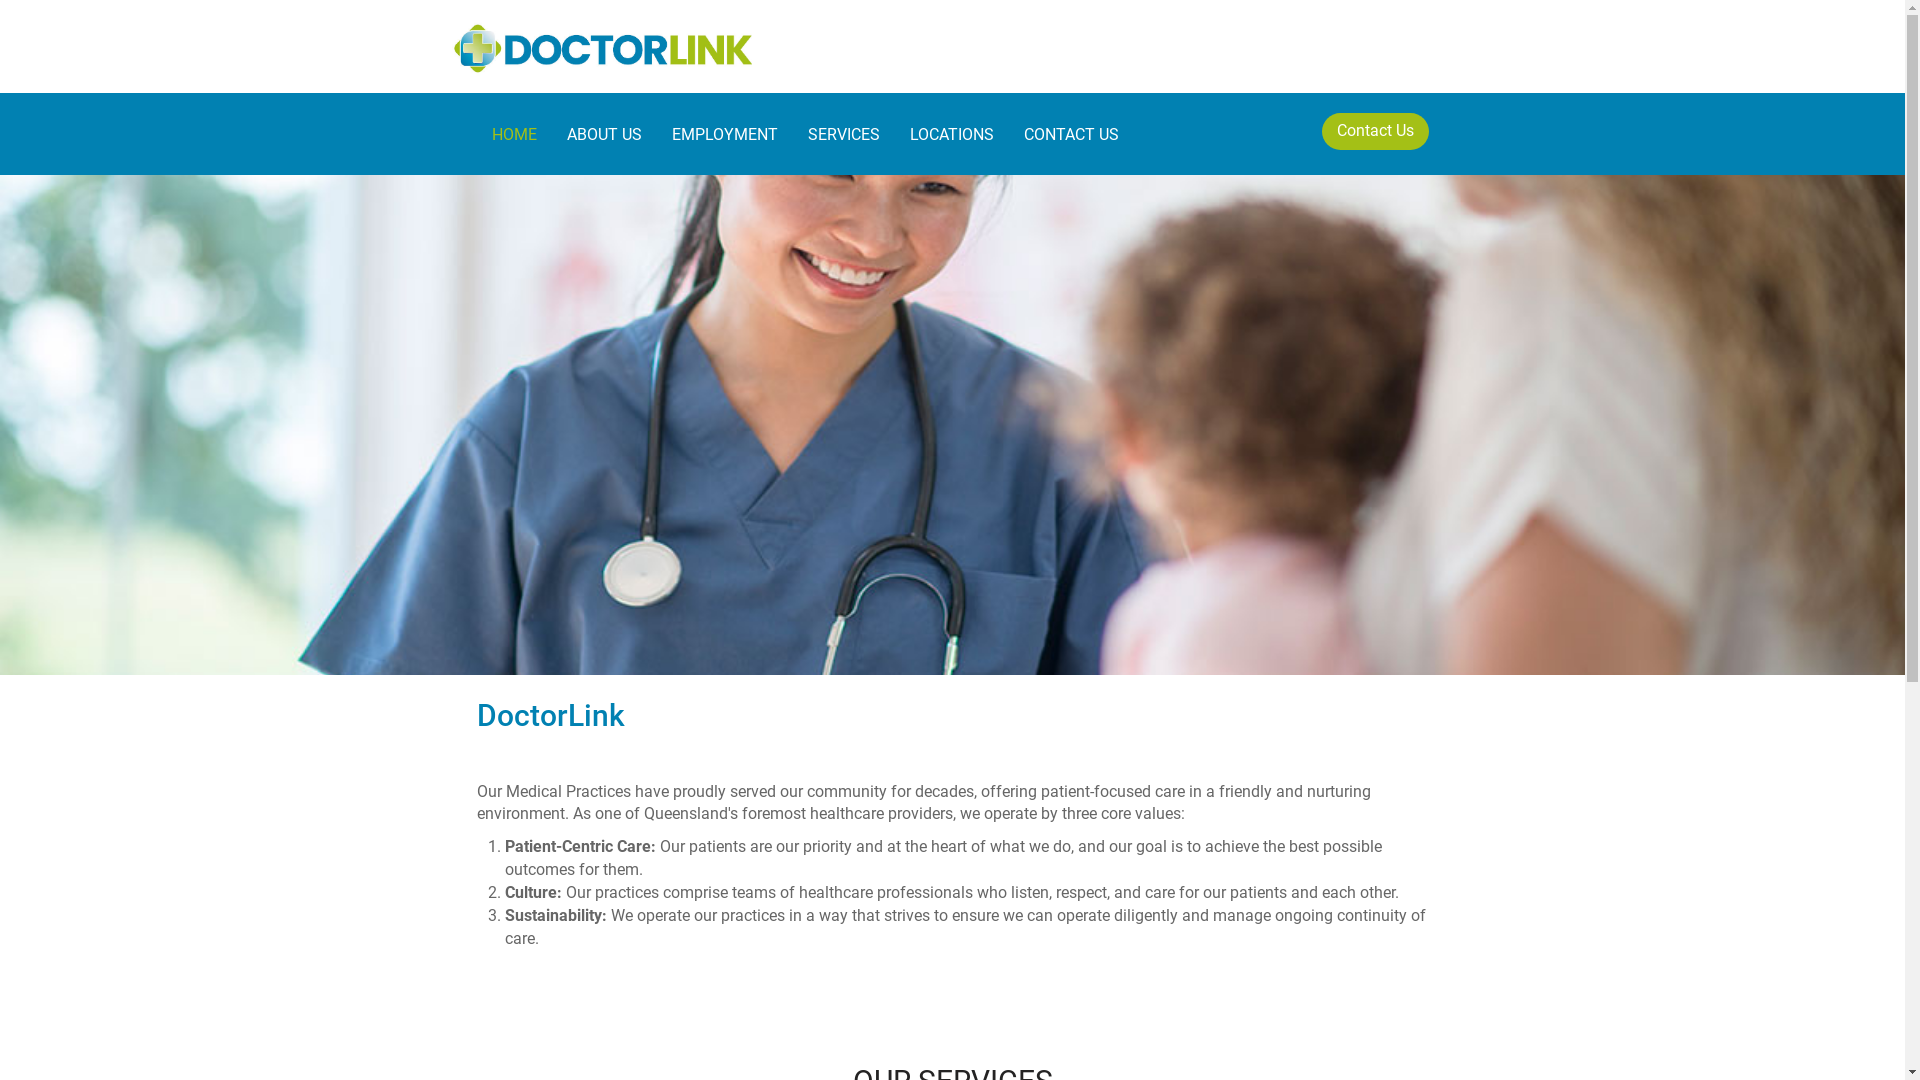 The width and height of the screenshot is (1920, 1080). Describe the element at coordinates (604, 134) in the screenshot. I see `ABOUT US` at that location.